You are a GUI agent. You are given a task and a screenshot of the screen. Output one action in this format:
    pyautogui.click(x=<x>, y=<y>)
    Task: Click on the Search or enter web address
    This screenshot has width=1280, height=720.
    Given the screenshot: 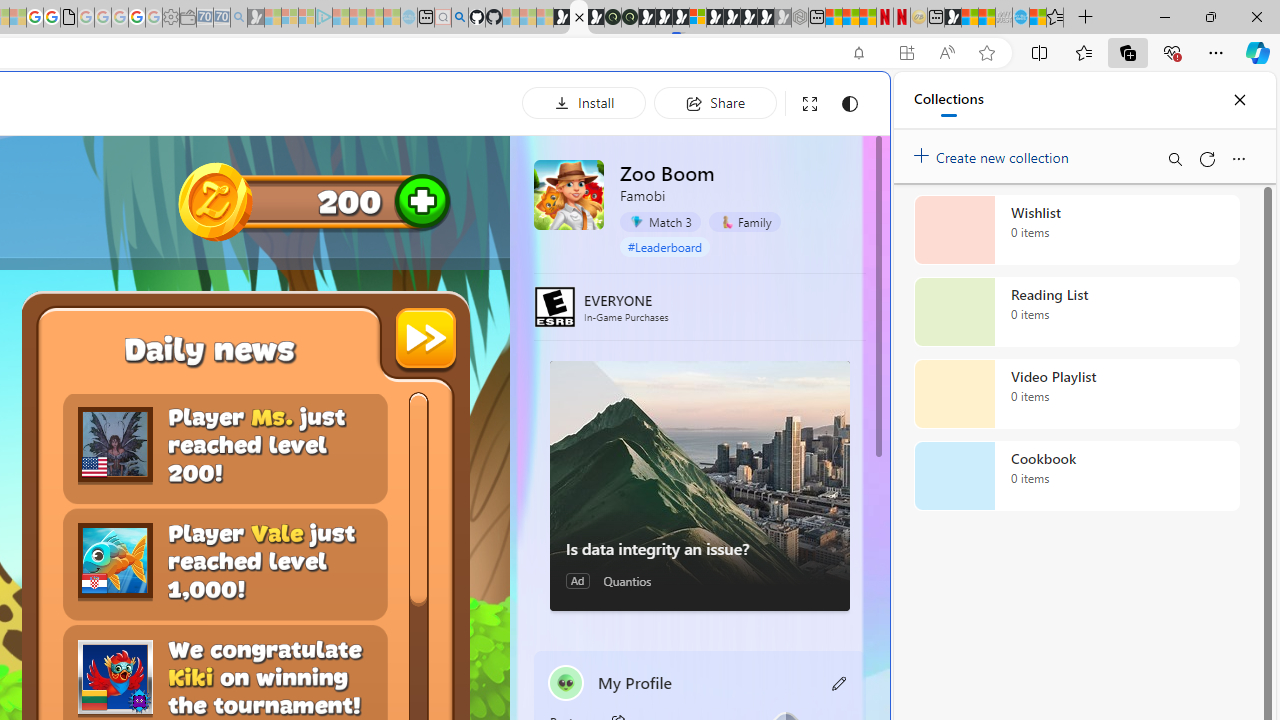 What is the action you would take?
    pyautogui.click(x=344, y=192)
    